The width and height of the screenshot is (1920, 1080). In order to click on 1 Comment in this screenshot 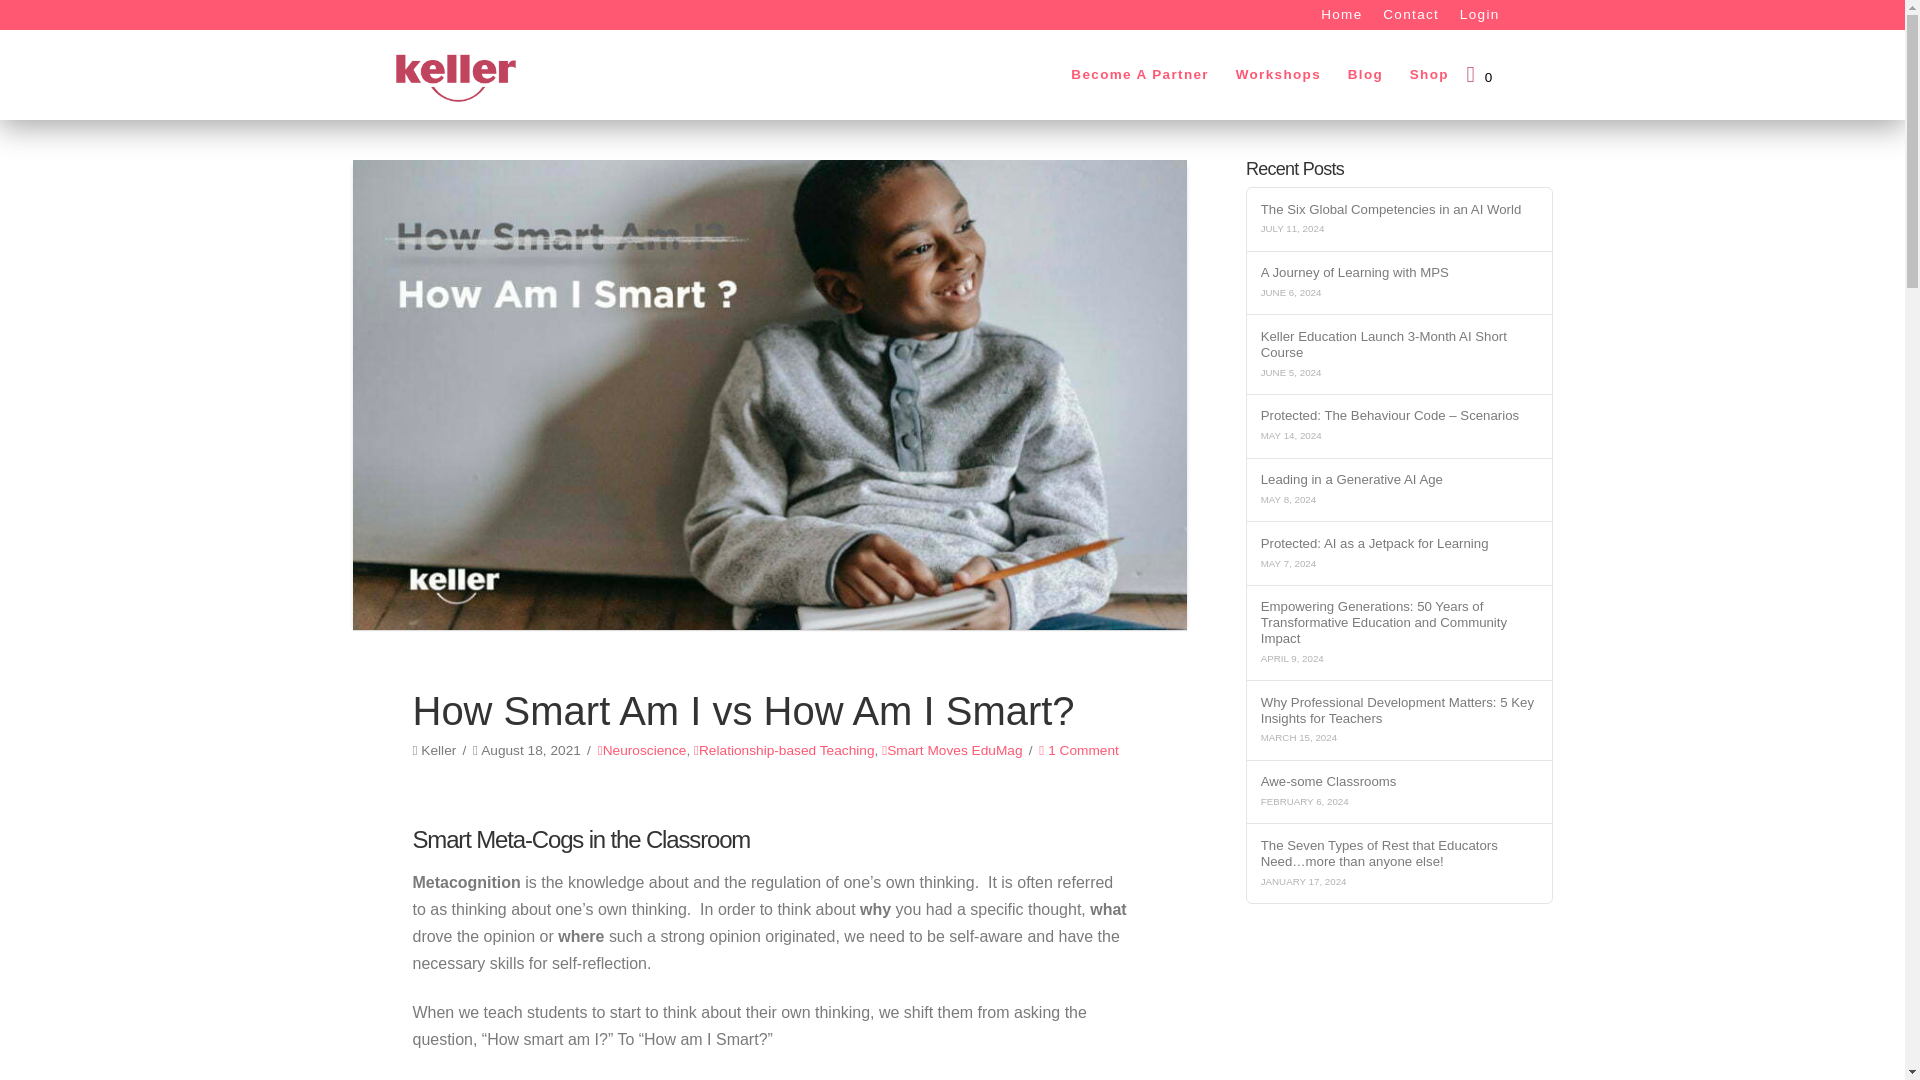, I will do `click(1078, 750)`.